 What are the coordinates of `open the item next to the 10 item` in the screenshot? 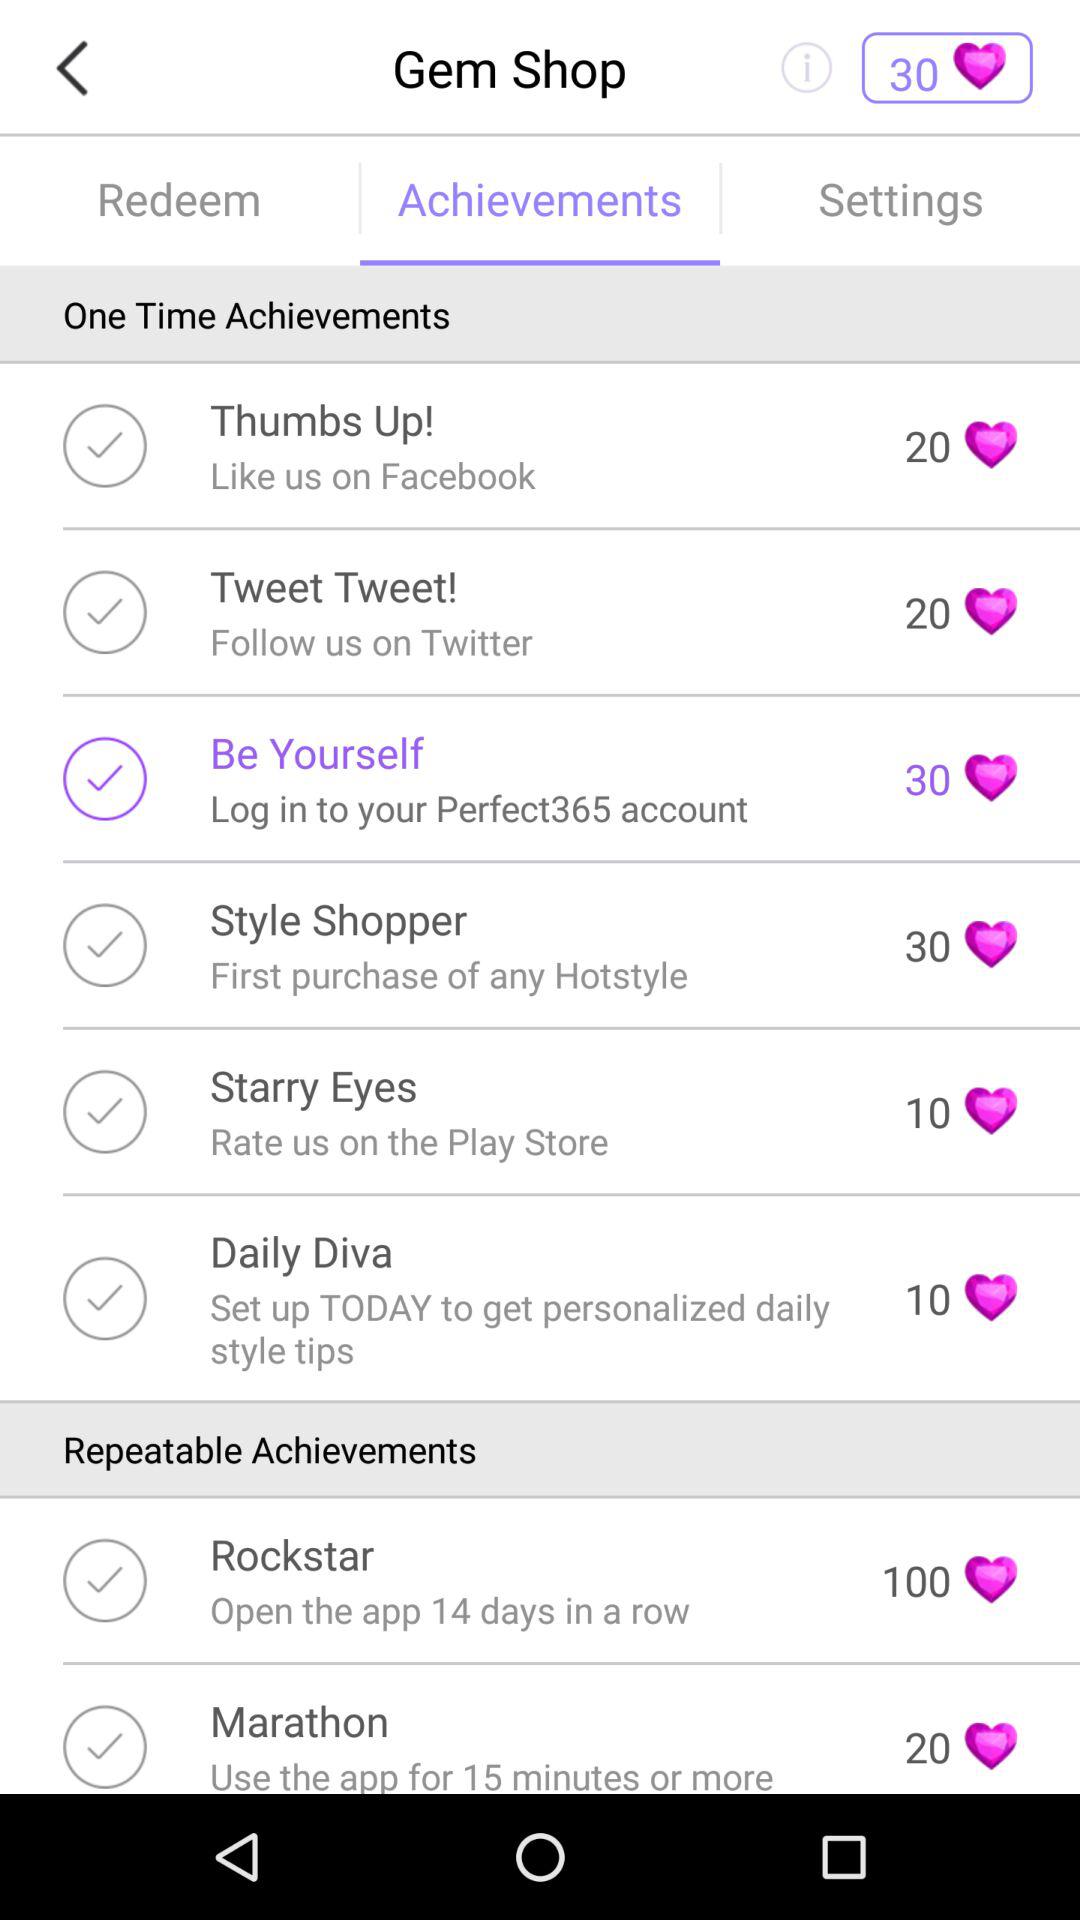 It's located at (530, 1328).